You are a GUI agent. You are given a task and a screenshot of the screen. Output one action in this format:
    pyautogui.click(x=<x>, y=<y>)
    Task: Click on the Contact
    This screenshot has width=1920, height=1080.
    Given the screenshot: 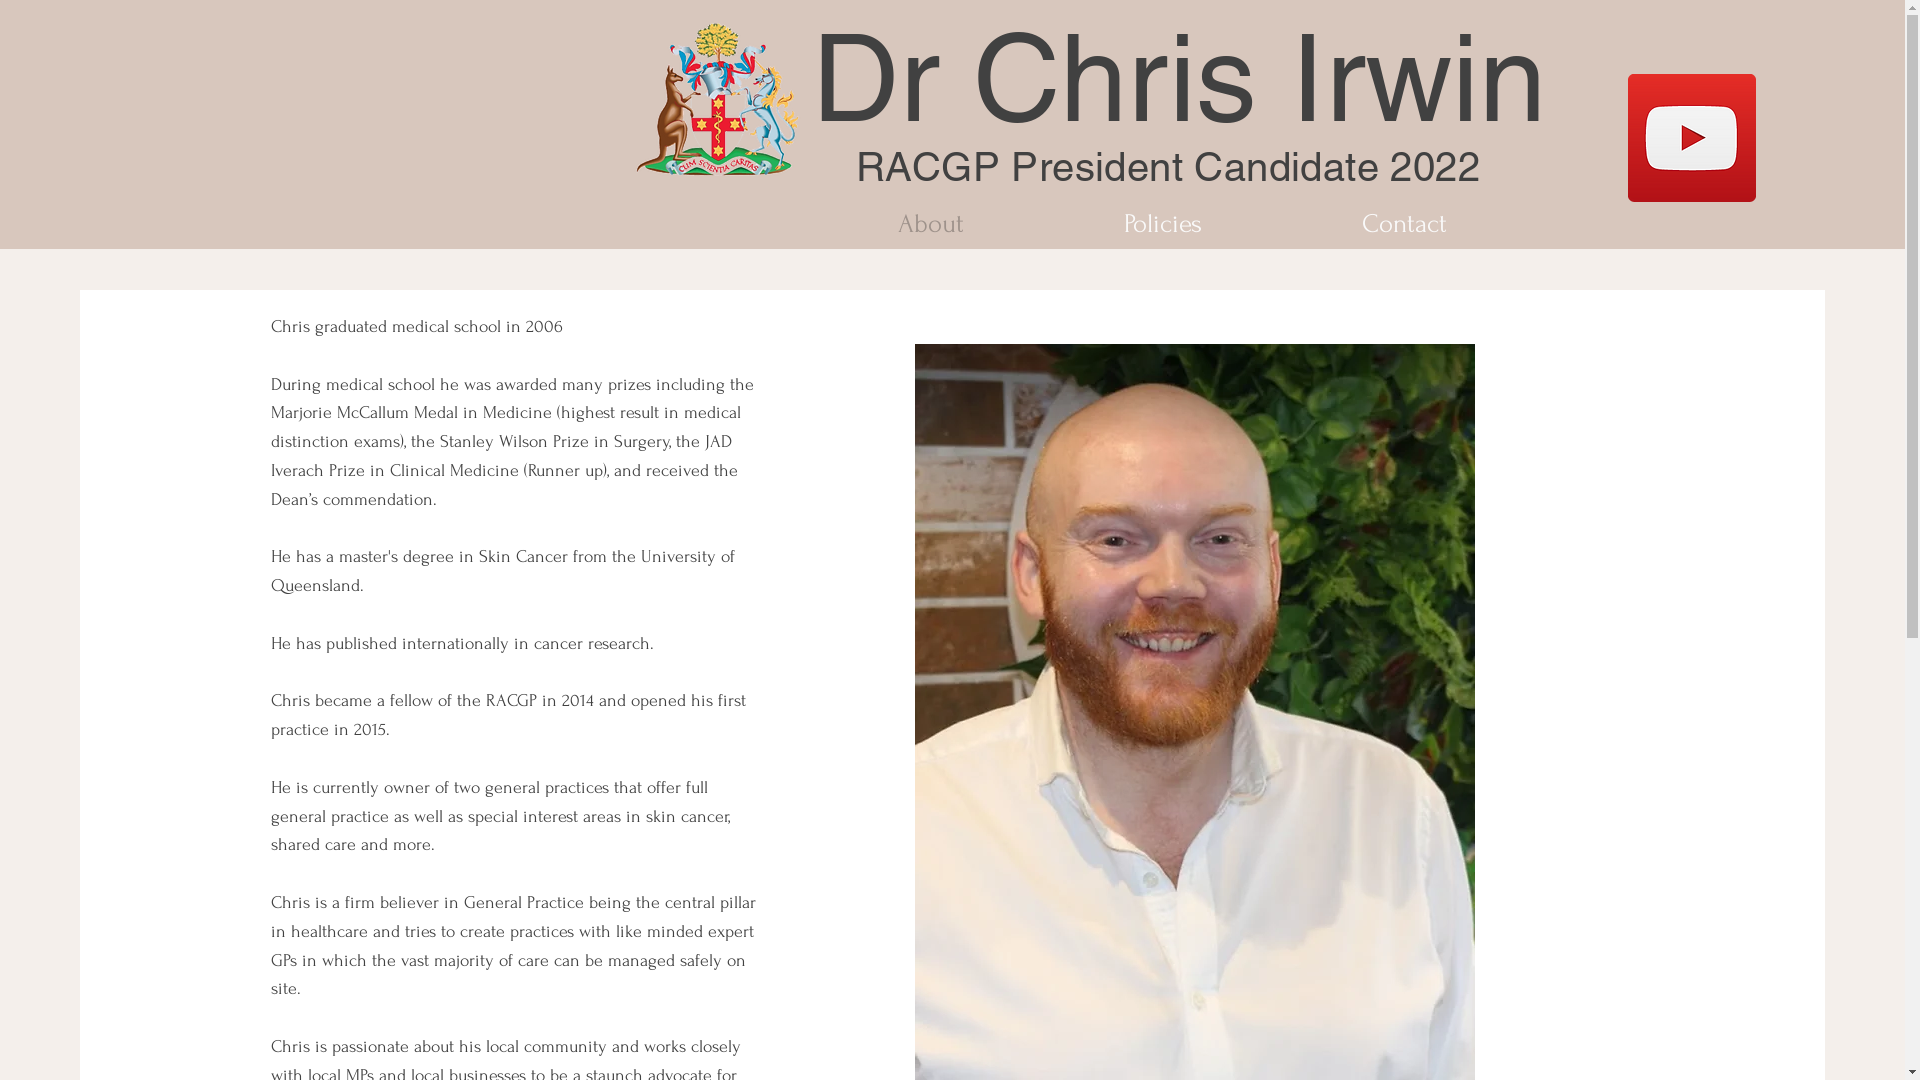 What is the action you would take?
    pyautogui.click(x=1404, y=224)
    